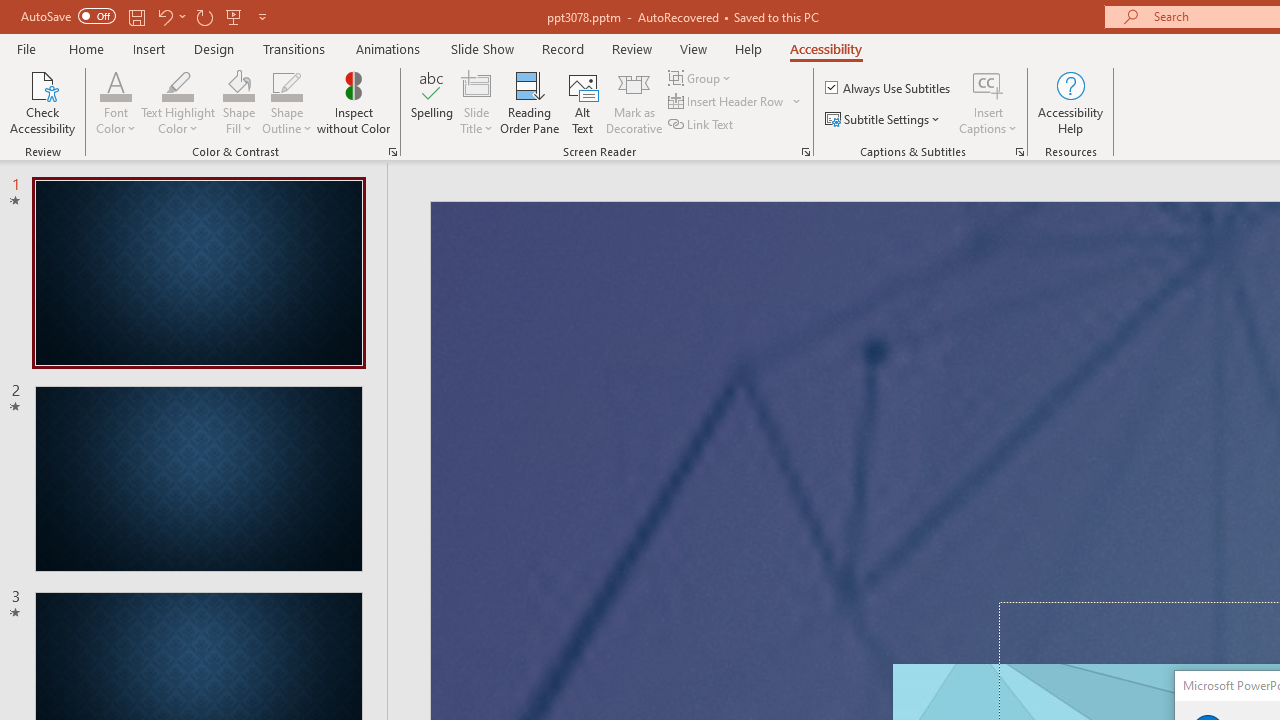 The height and width of the screenshot is (720, 1280). What do you see at coordinates (353, 102) in the screenshot?
I see `Inspect without Color` at bounding box center [353, 102].